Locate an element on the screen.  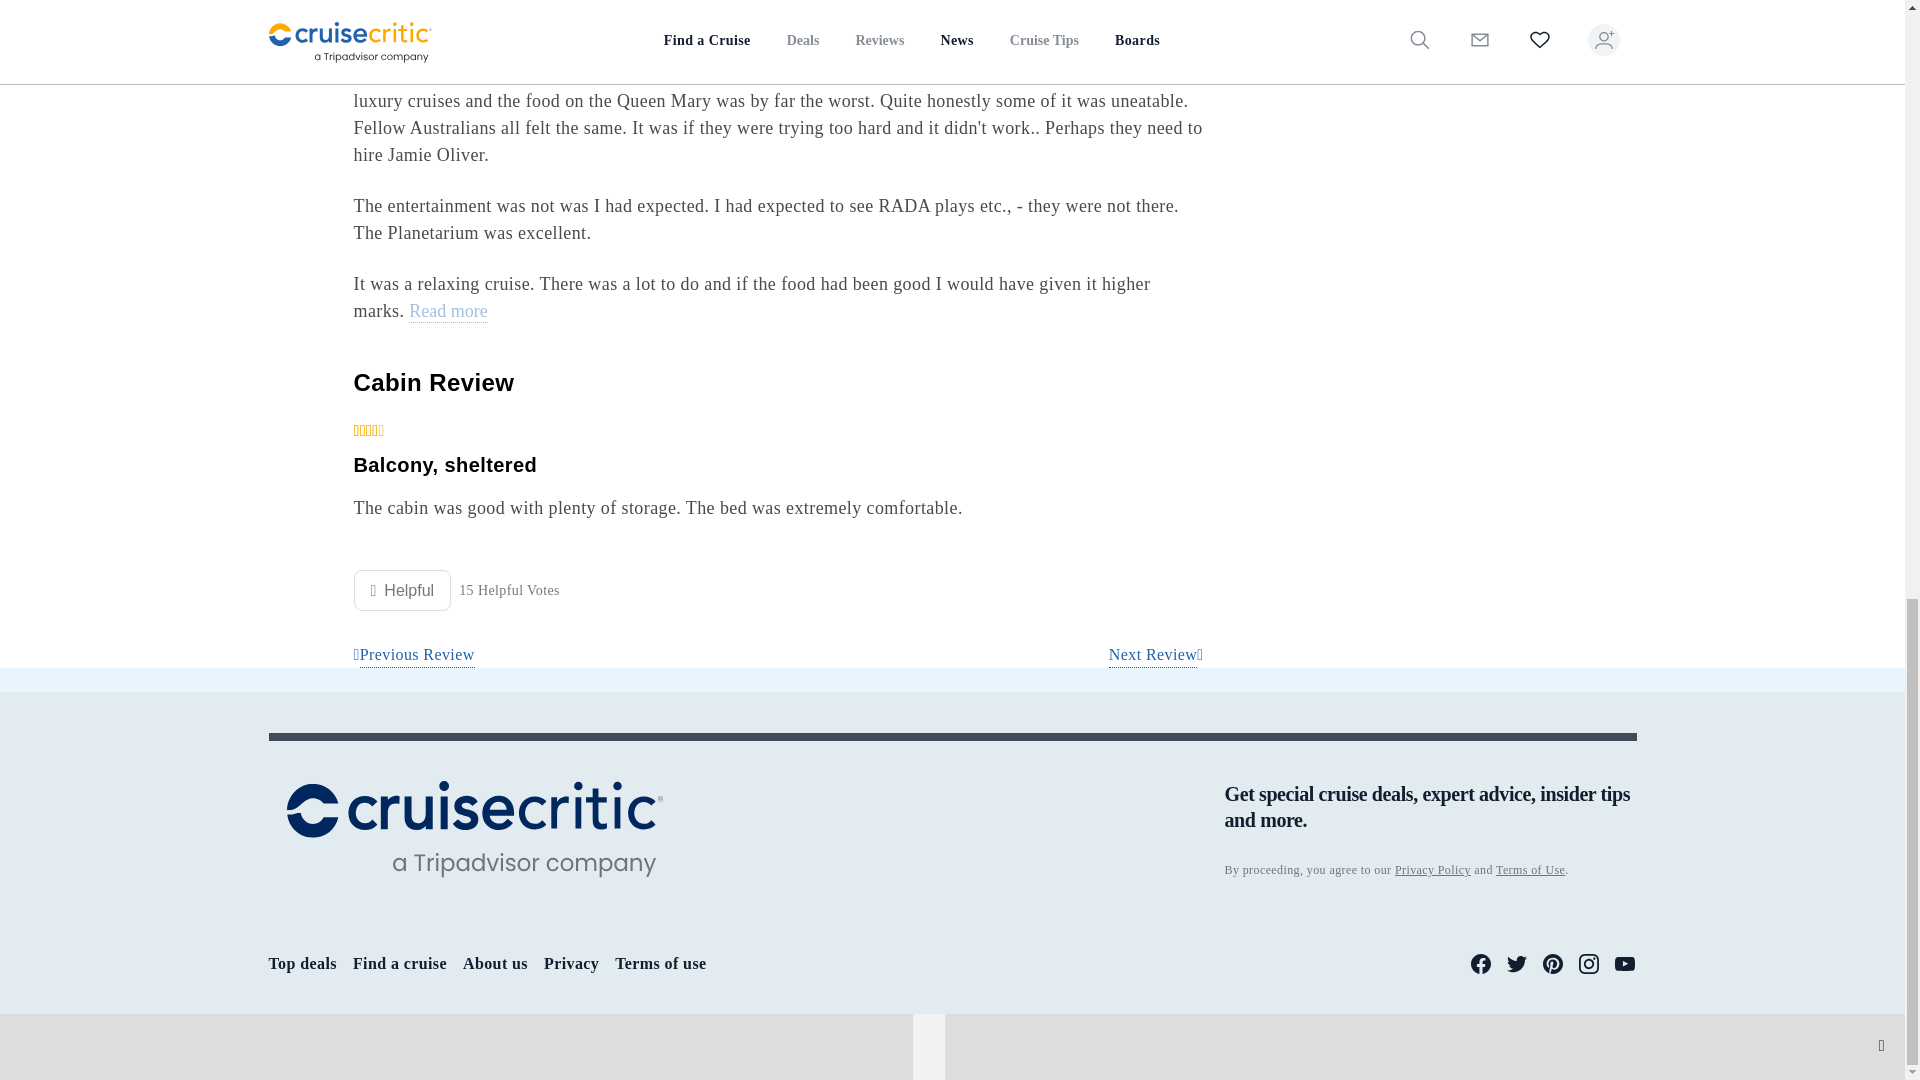
Top deals is located at coordinates (302, 963).